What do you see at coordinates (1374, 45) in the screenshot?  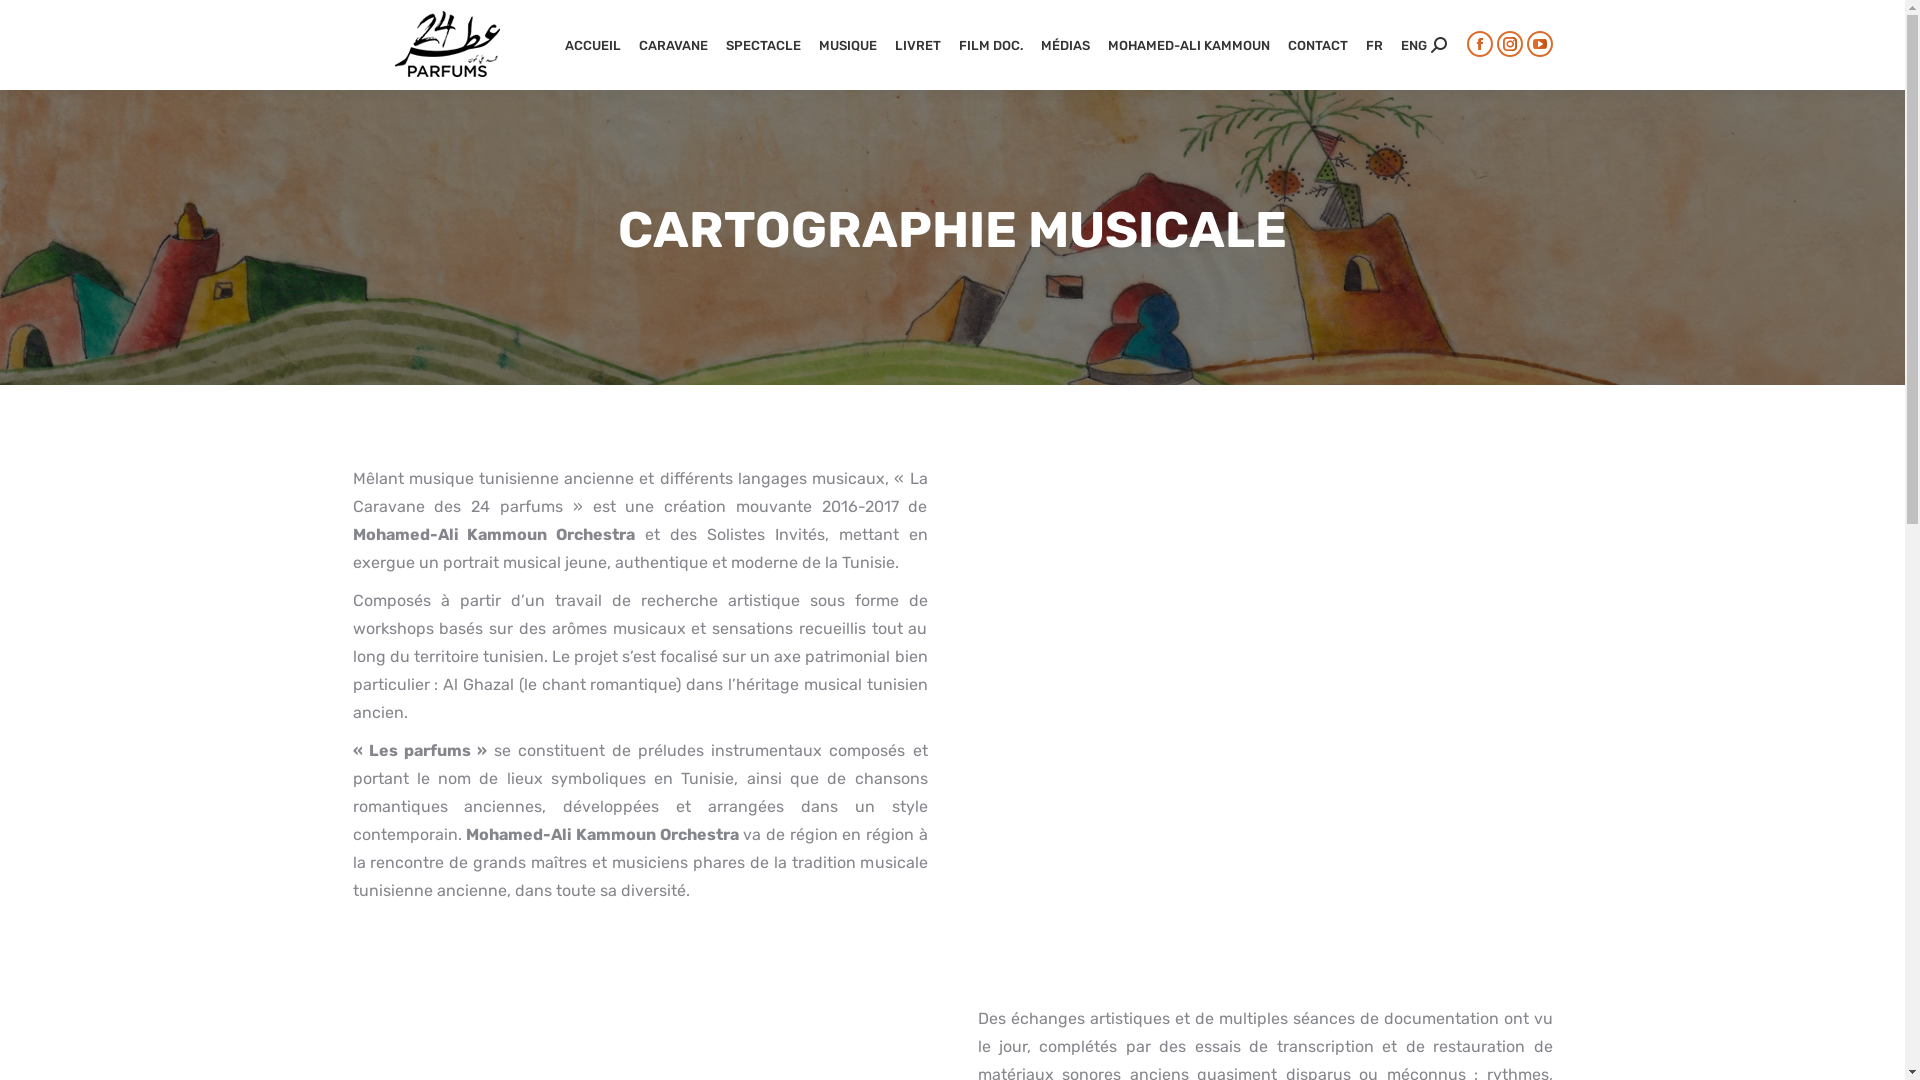 I see `FR` at bounding box center [1374, 45].